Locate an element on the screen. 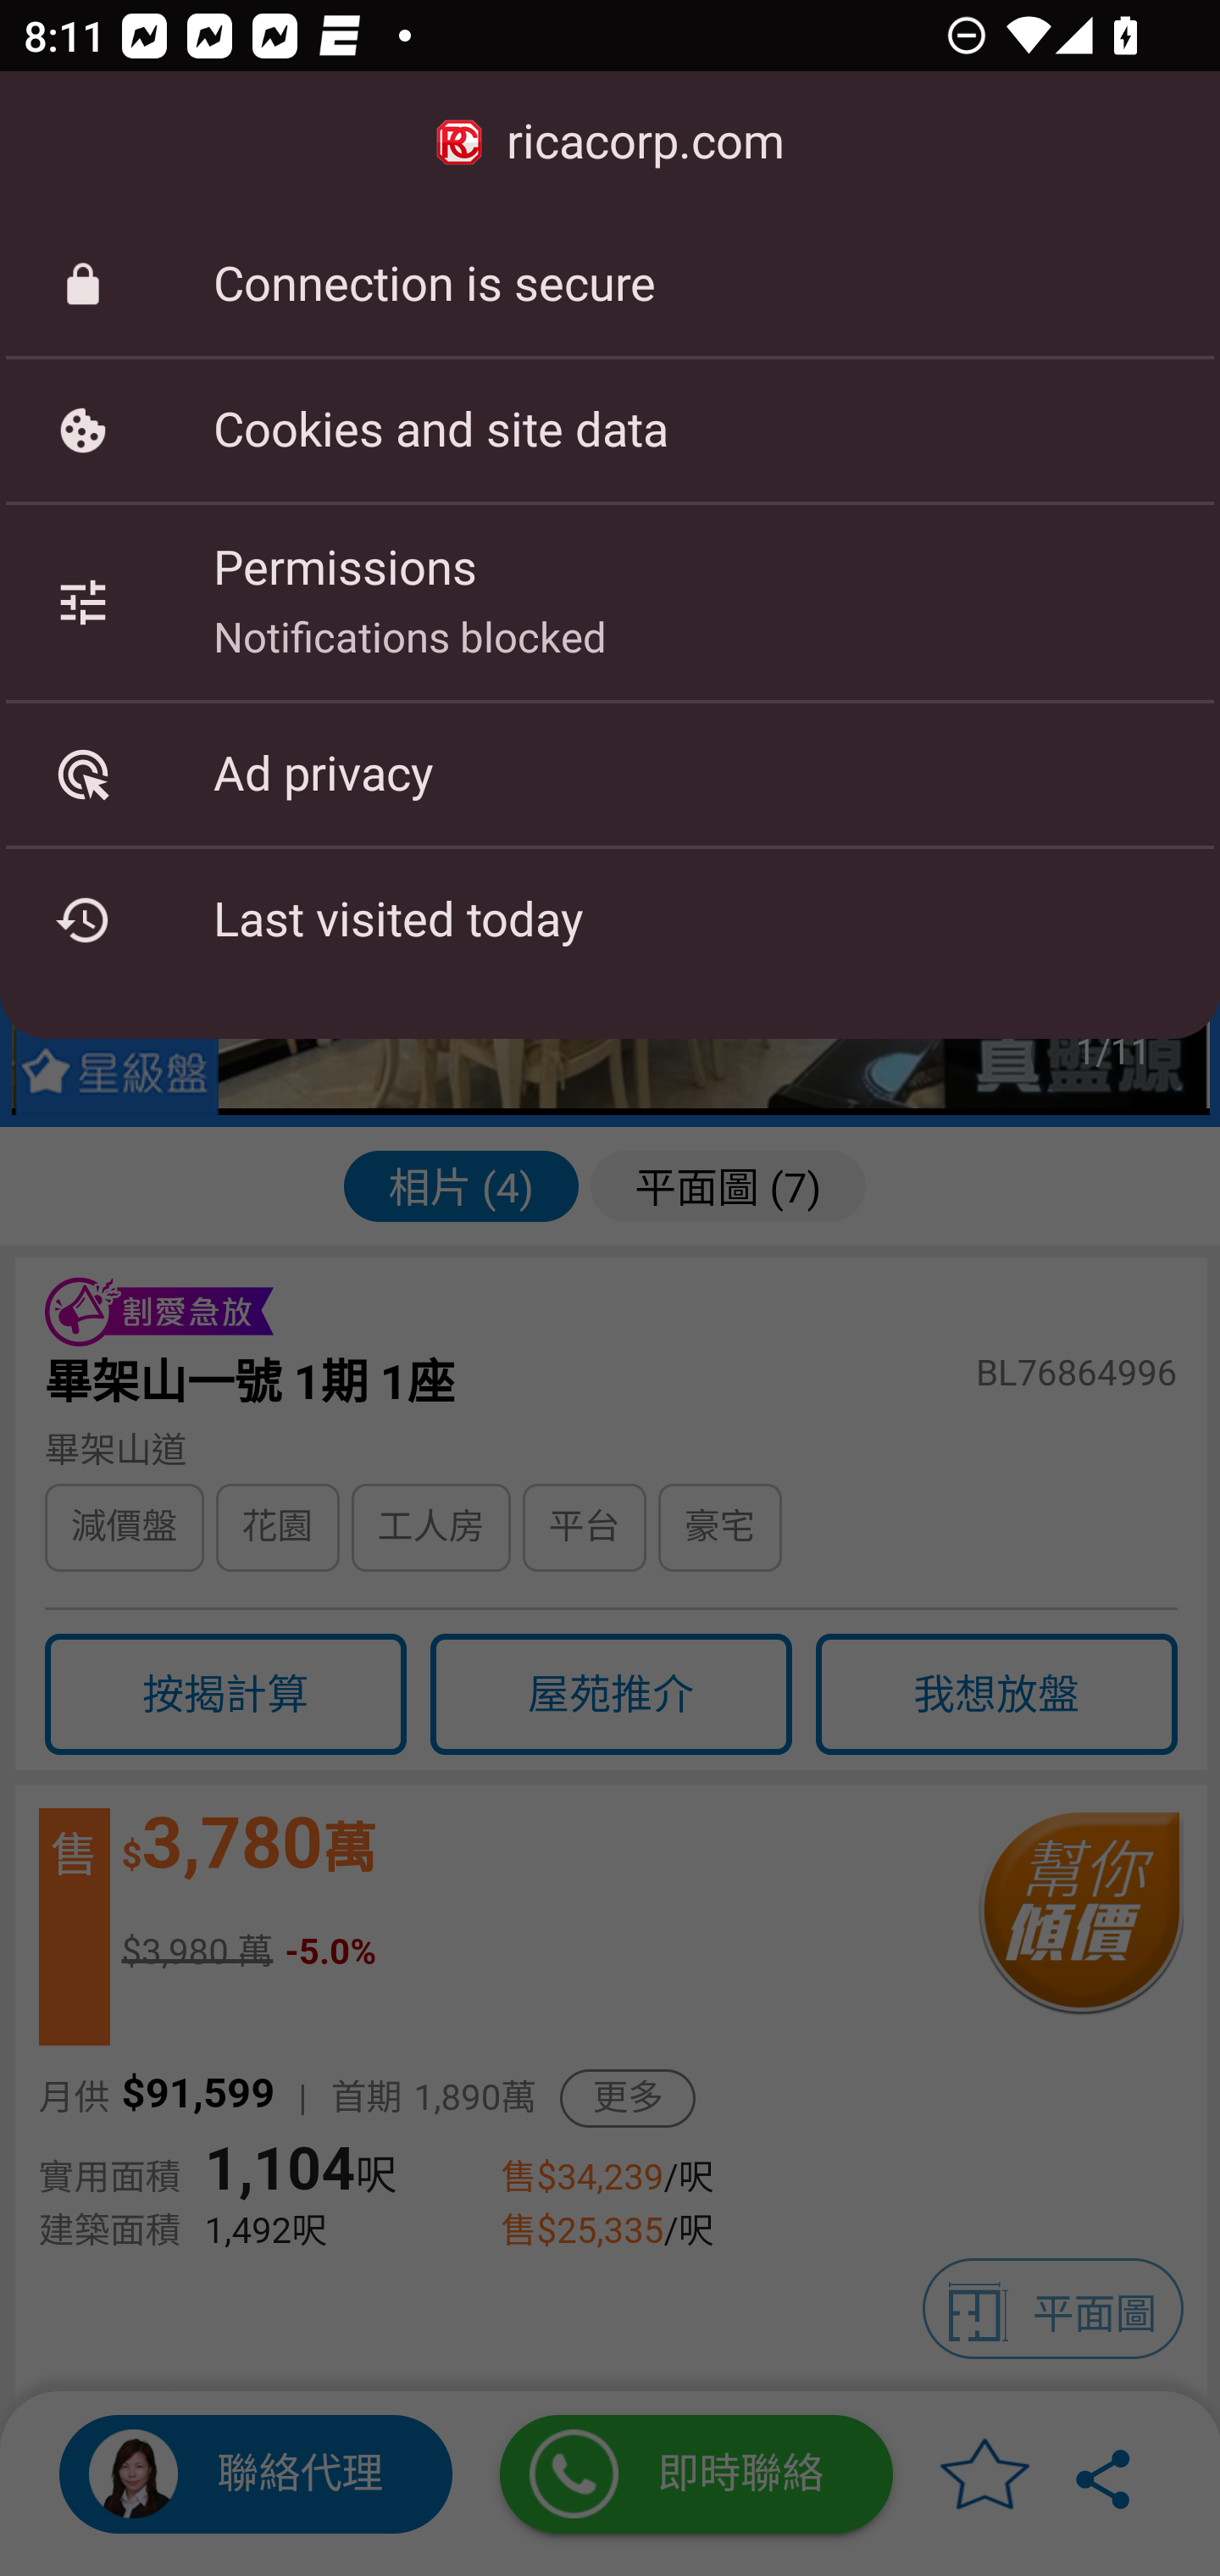  Permissions Notifications blocked is located at coordinates (610, 602).